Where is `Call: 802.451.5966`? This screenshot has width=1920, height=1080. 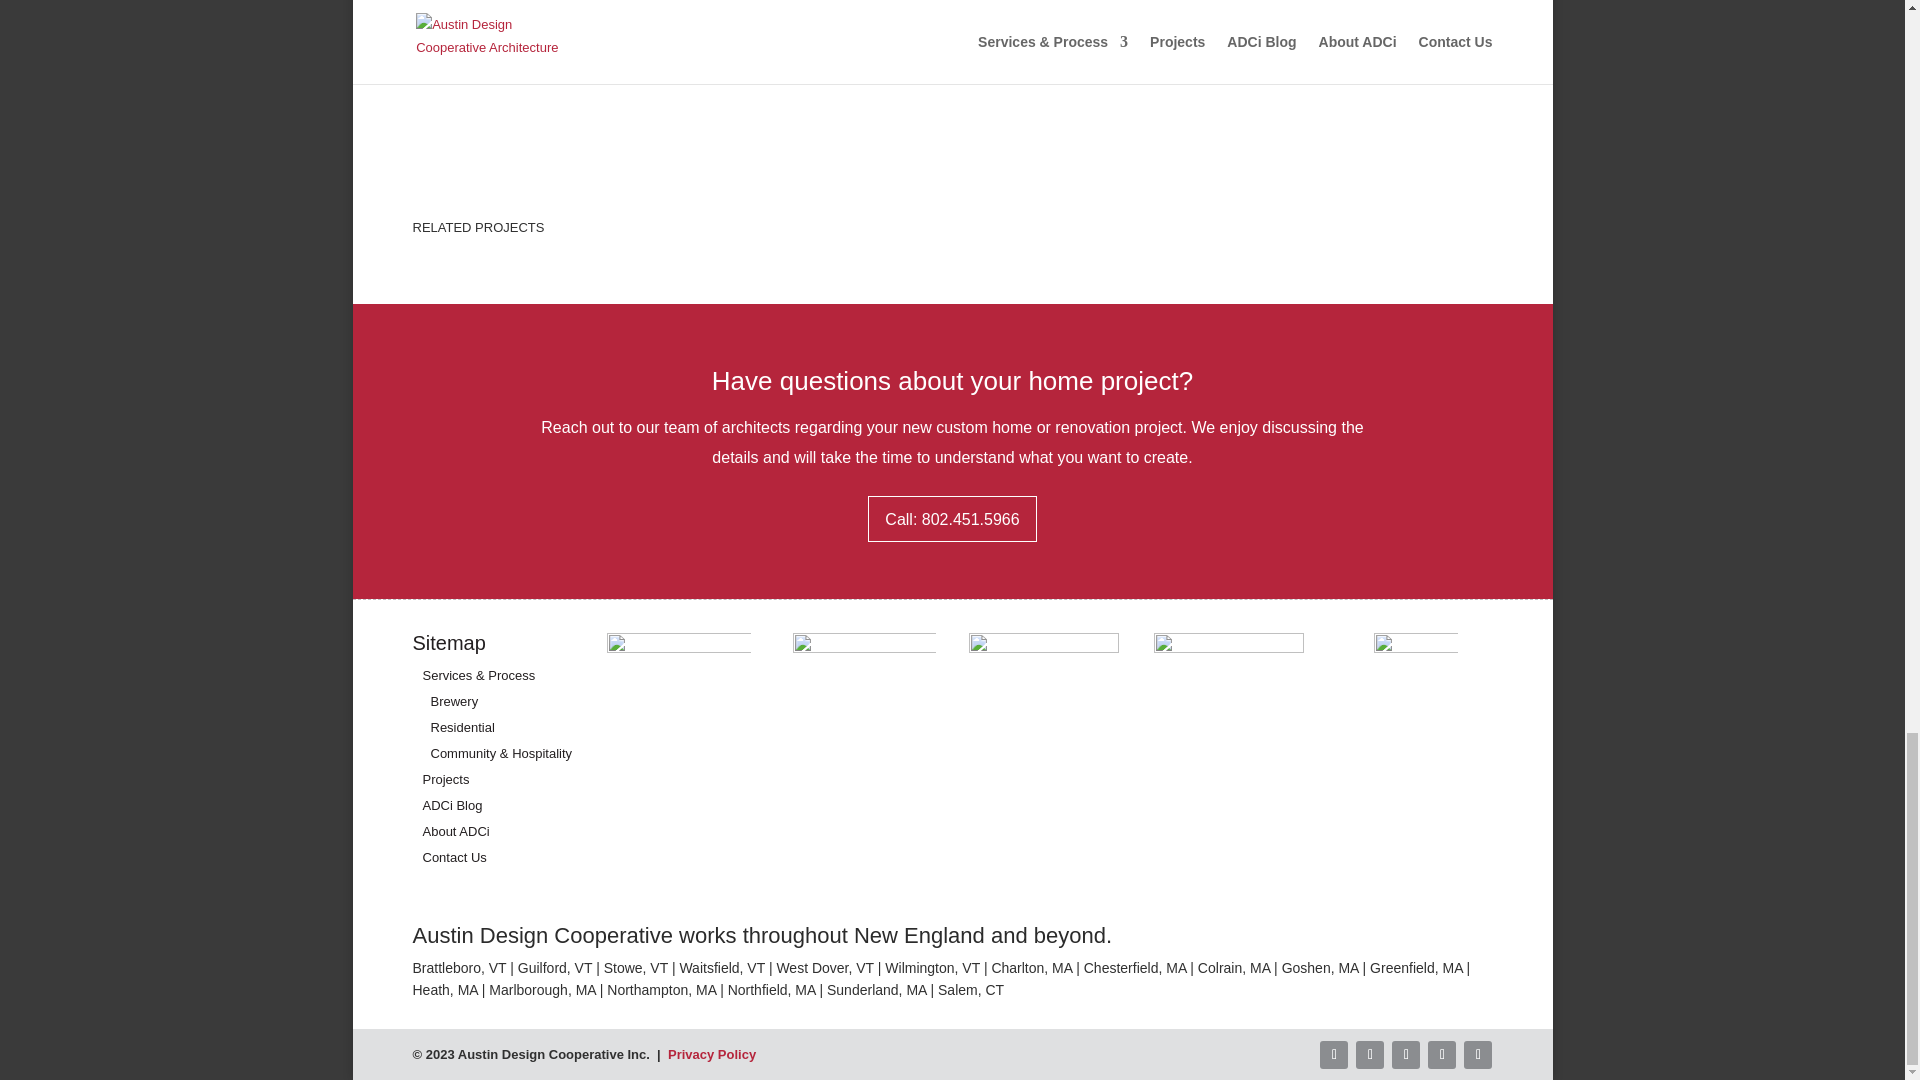
Call: 802.451.5966 is located at coordinates (952, 518).